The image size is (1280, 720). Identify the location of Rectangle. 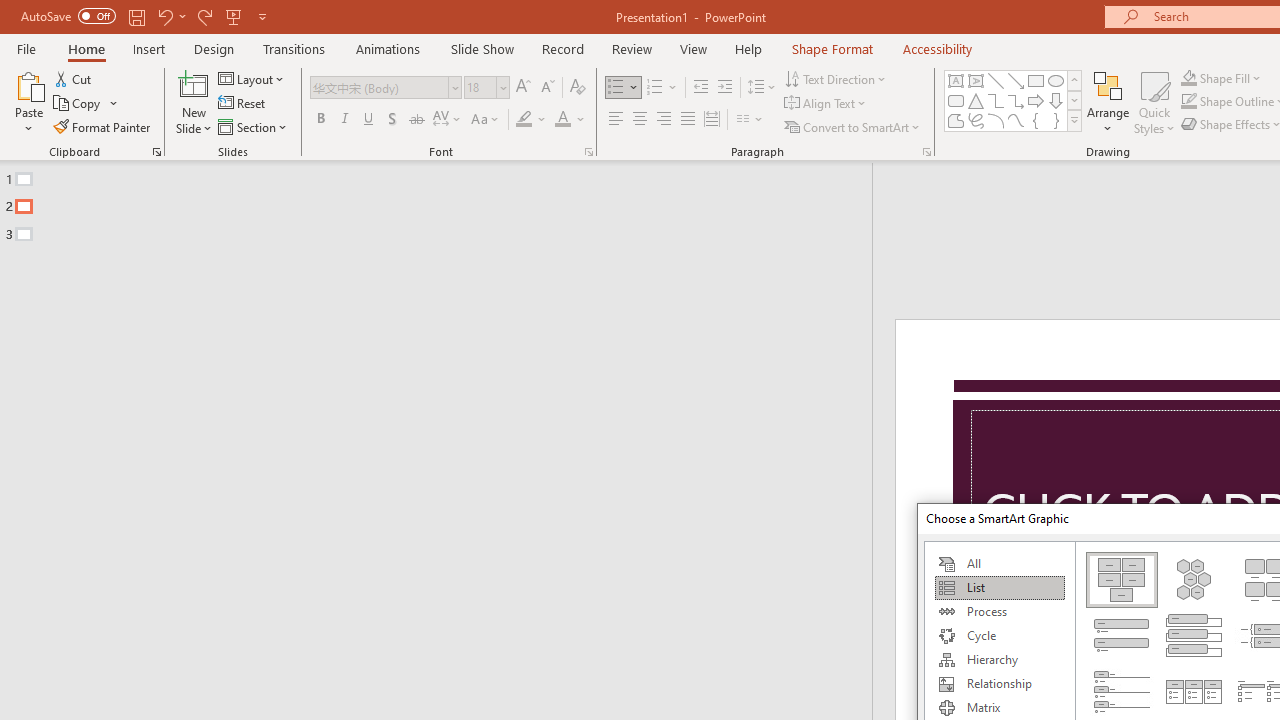
(1036, 80).